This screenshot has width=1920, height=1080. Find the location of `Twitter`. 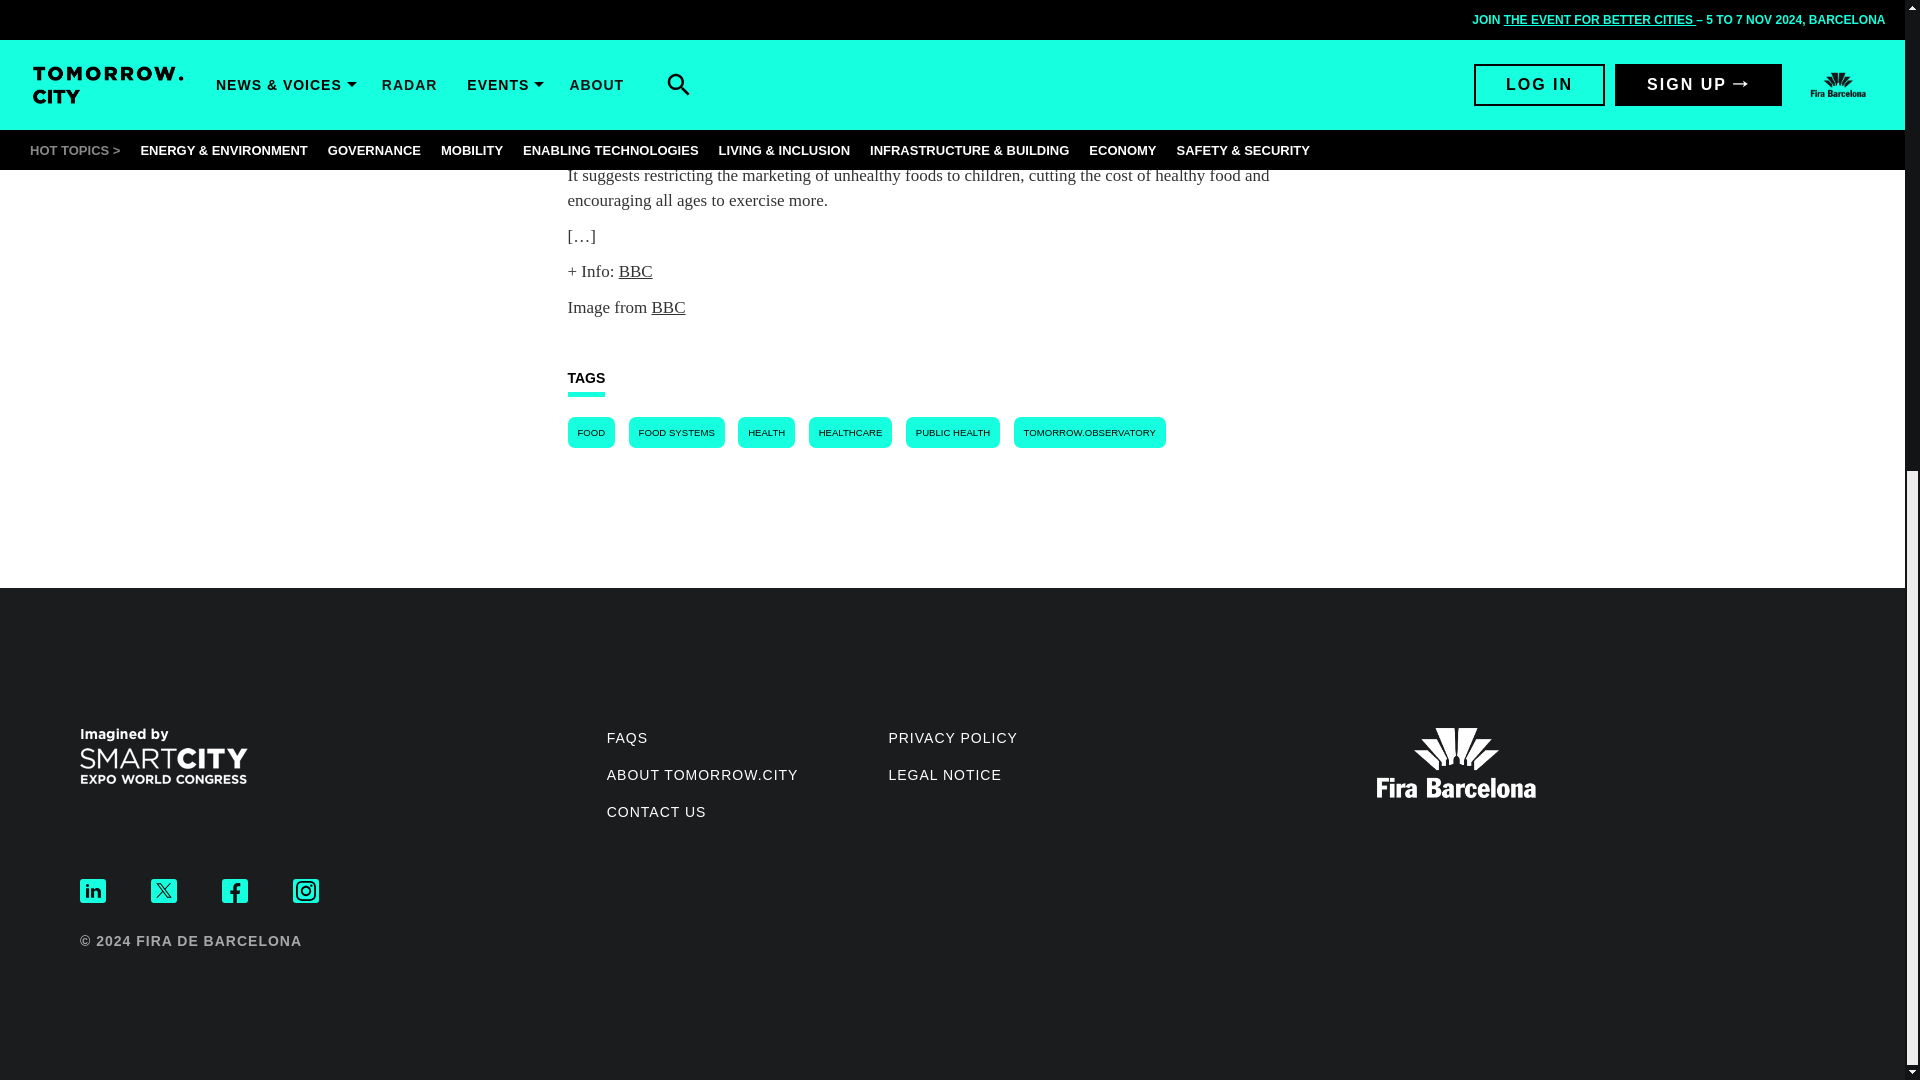

Twitter is located at coordinates (164, 890).